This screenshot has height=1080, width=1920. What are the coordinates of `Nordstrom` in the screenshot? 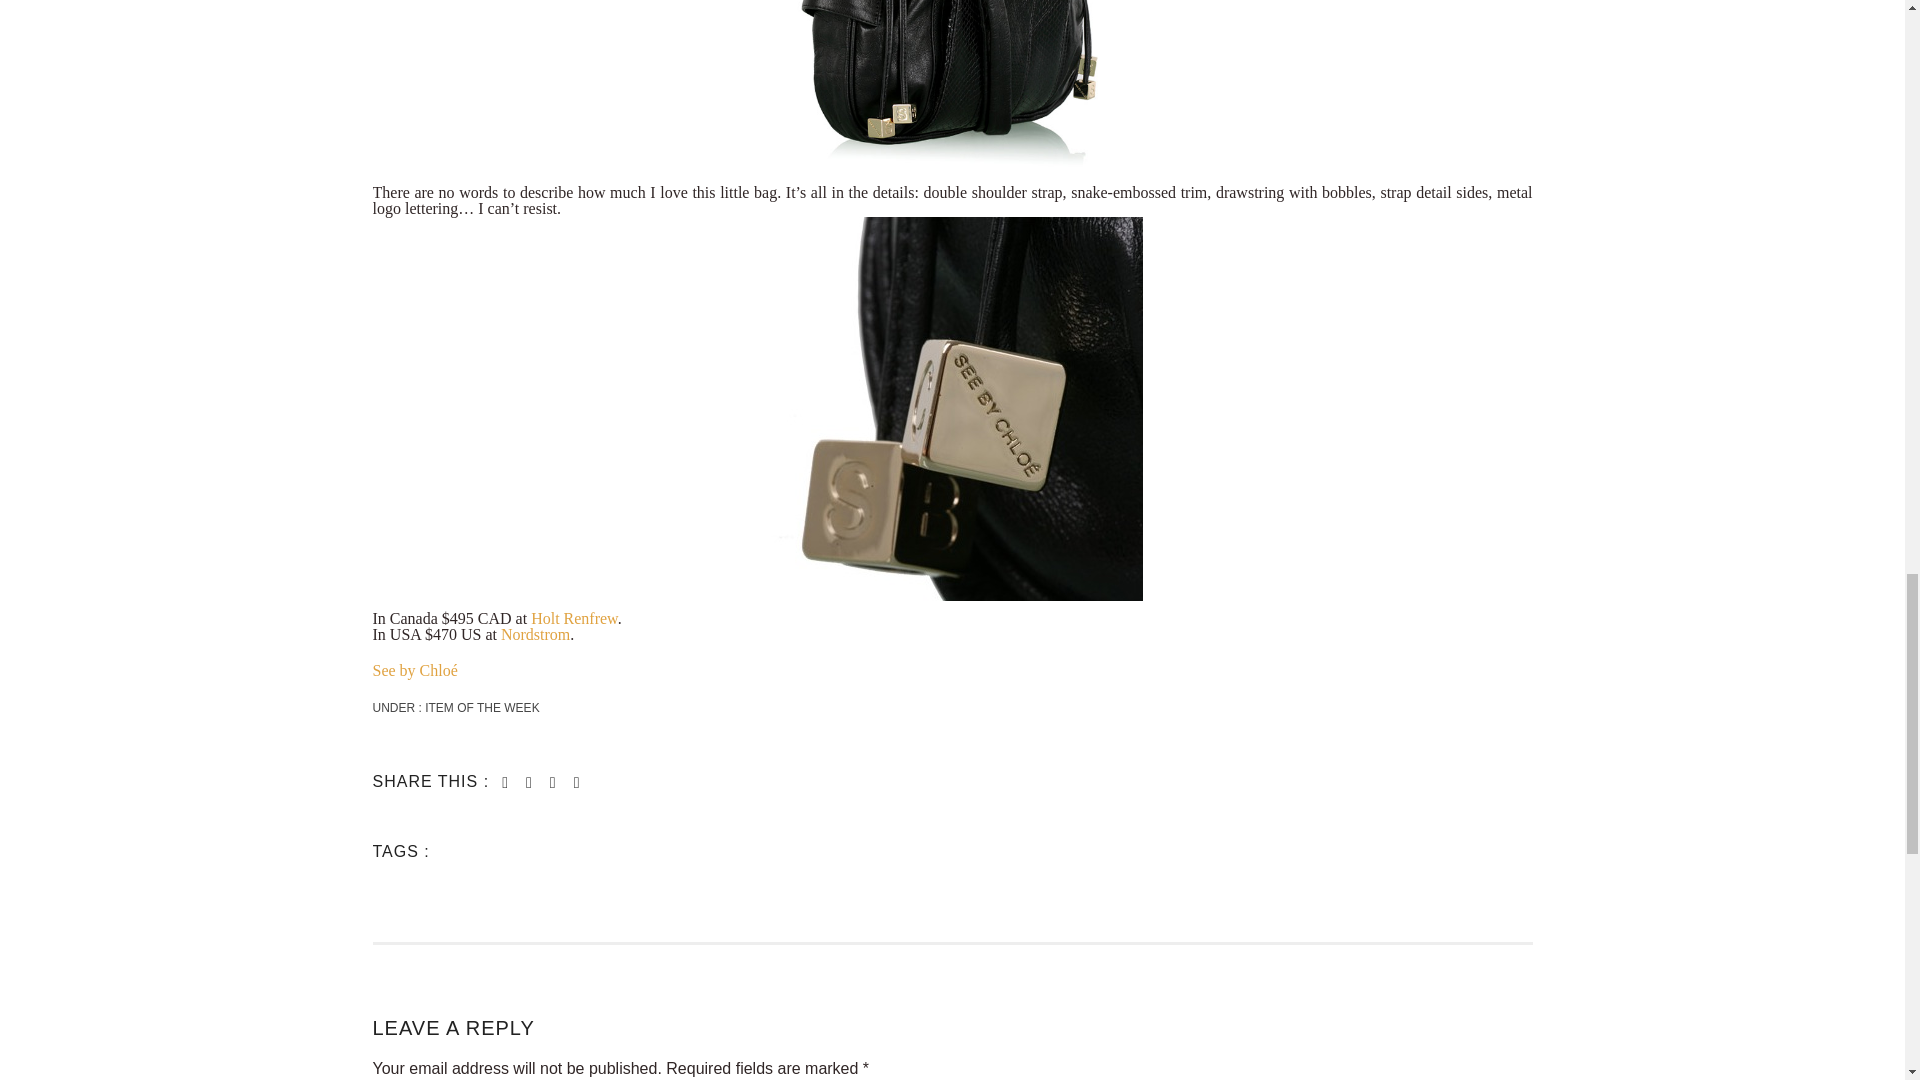 It's located at (536, 634).